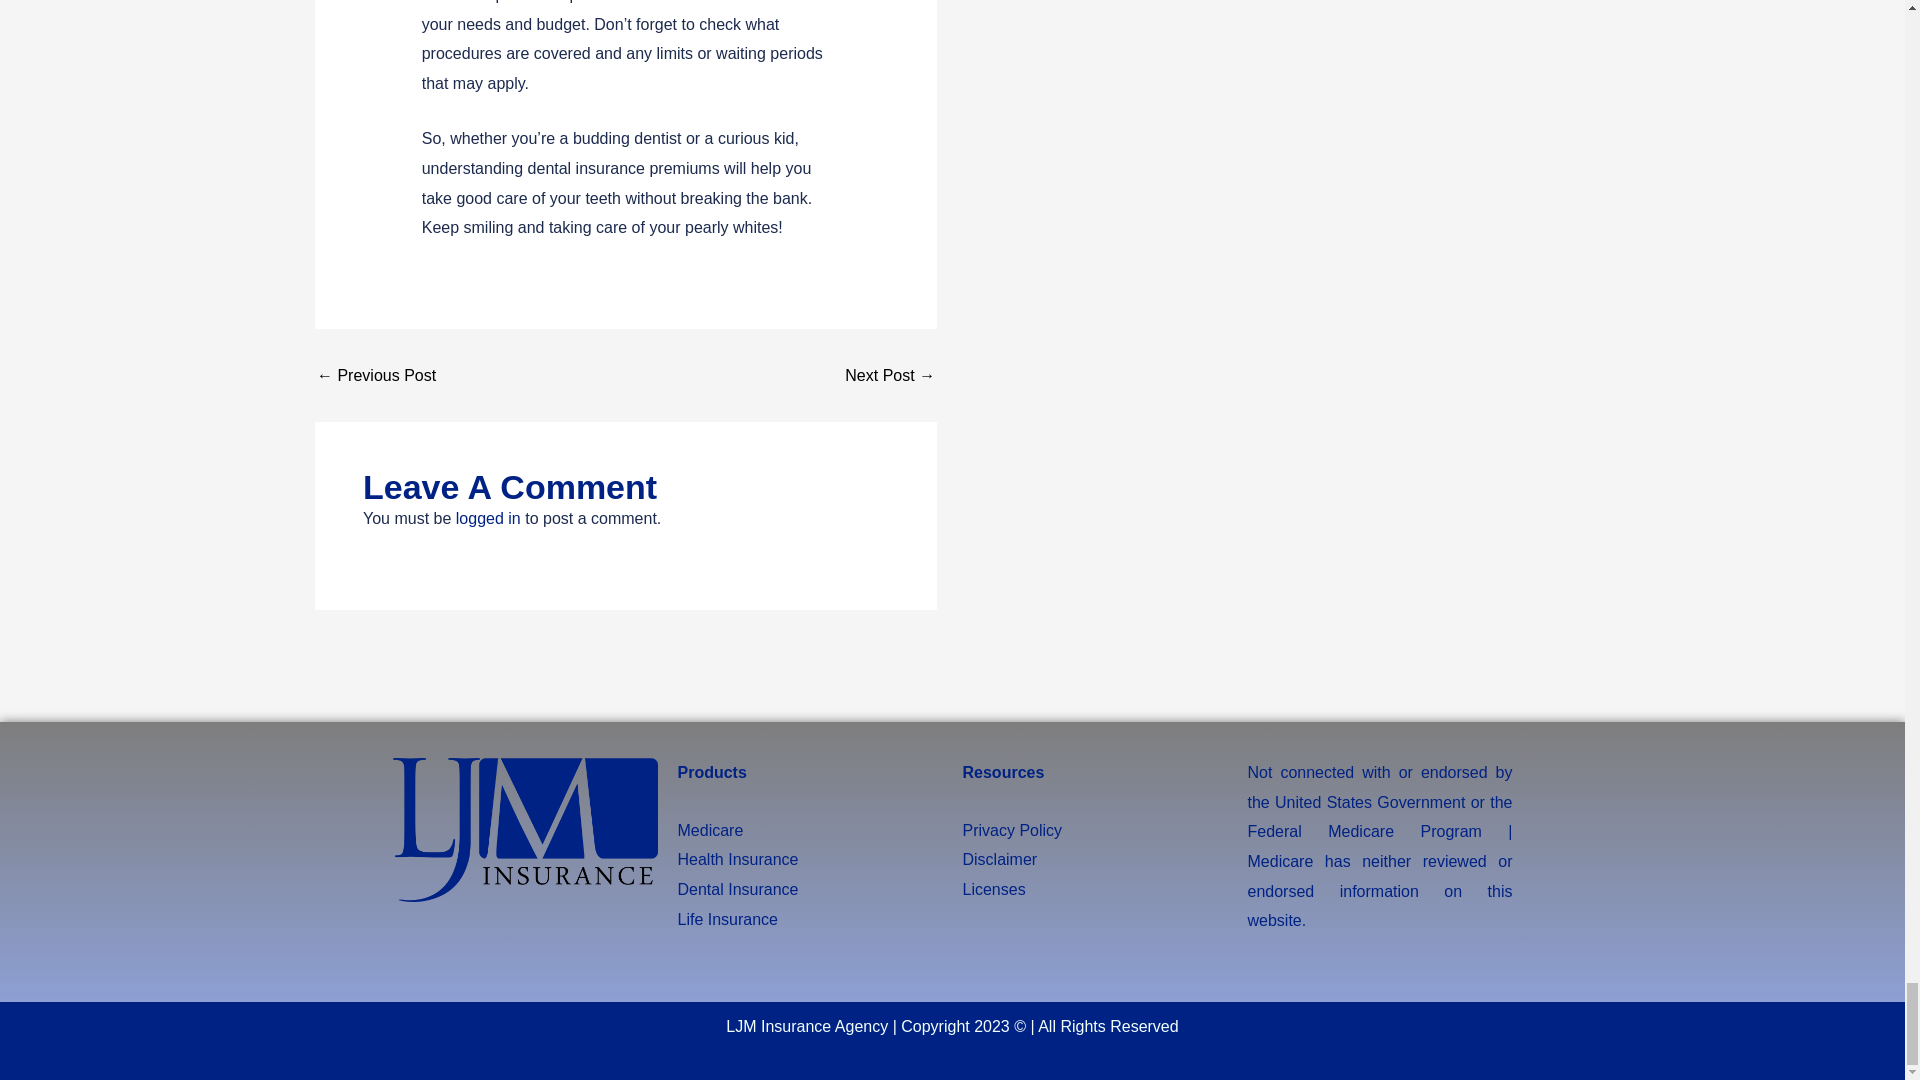  What do you see at coordinates (728, 919) in the screenshot?
I see `Life Insurance` at bounding box center [728, 919].